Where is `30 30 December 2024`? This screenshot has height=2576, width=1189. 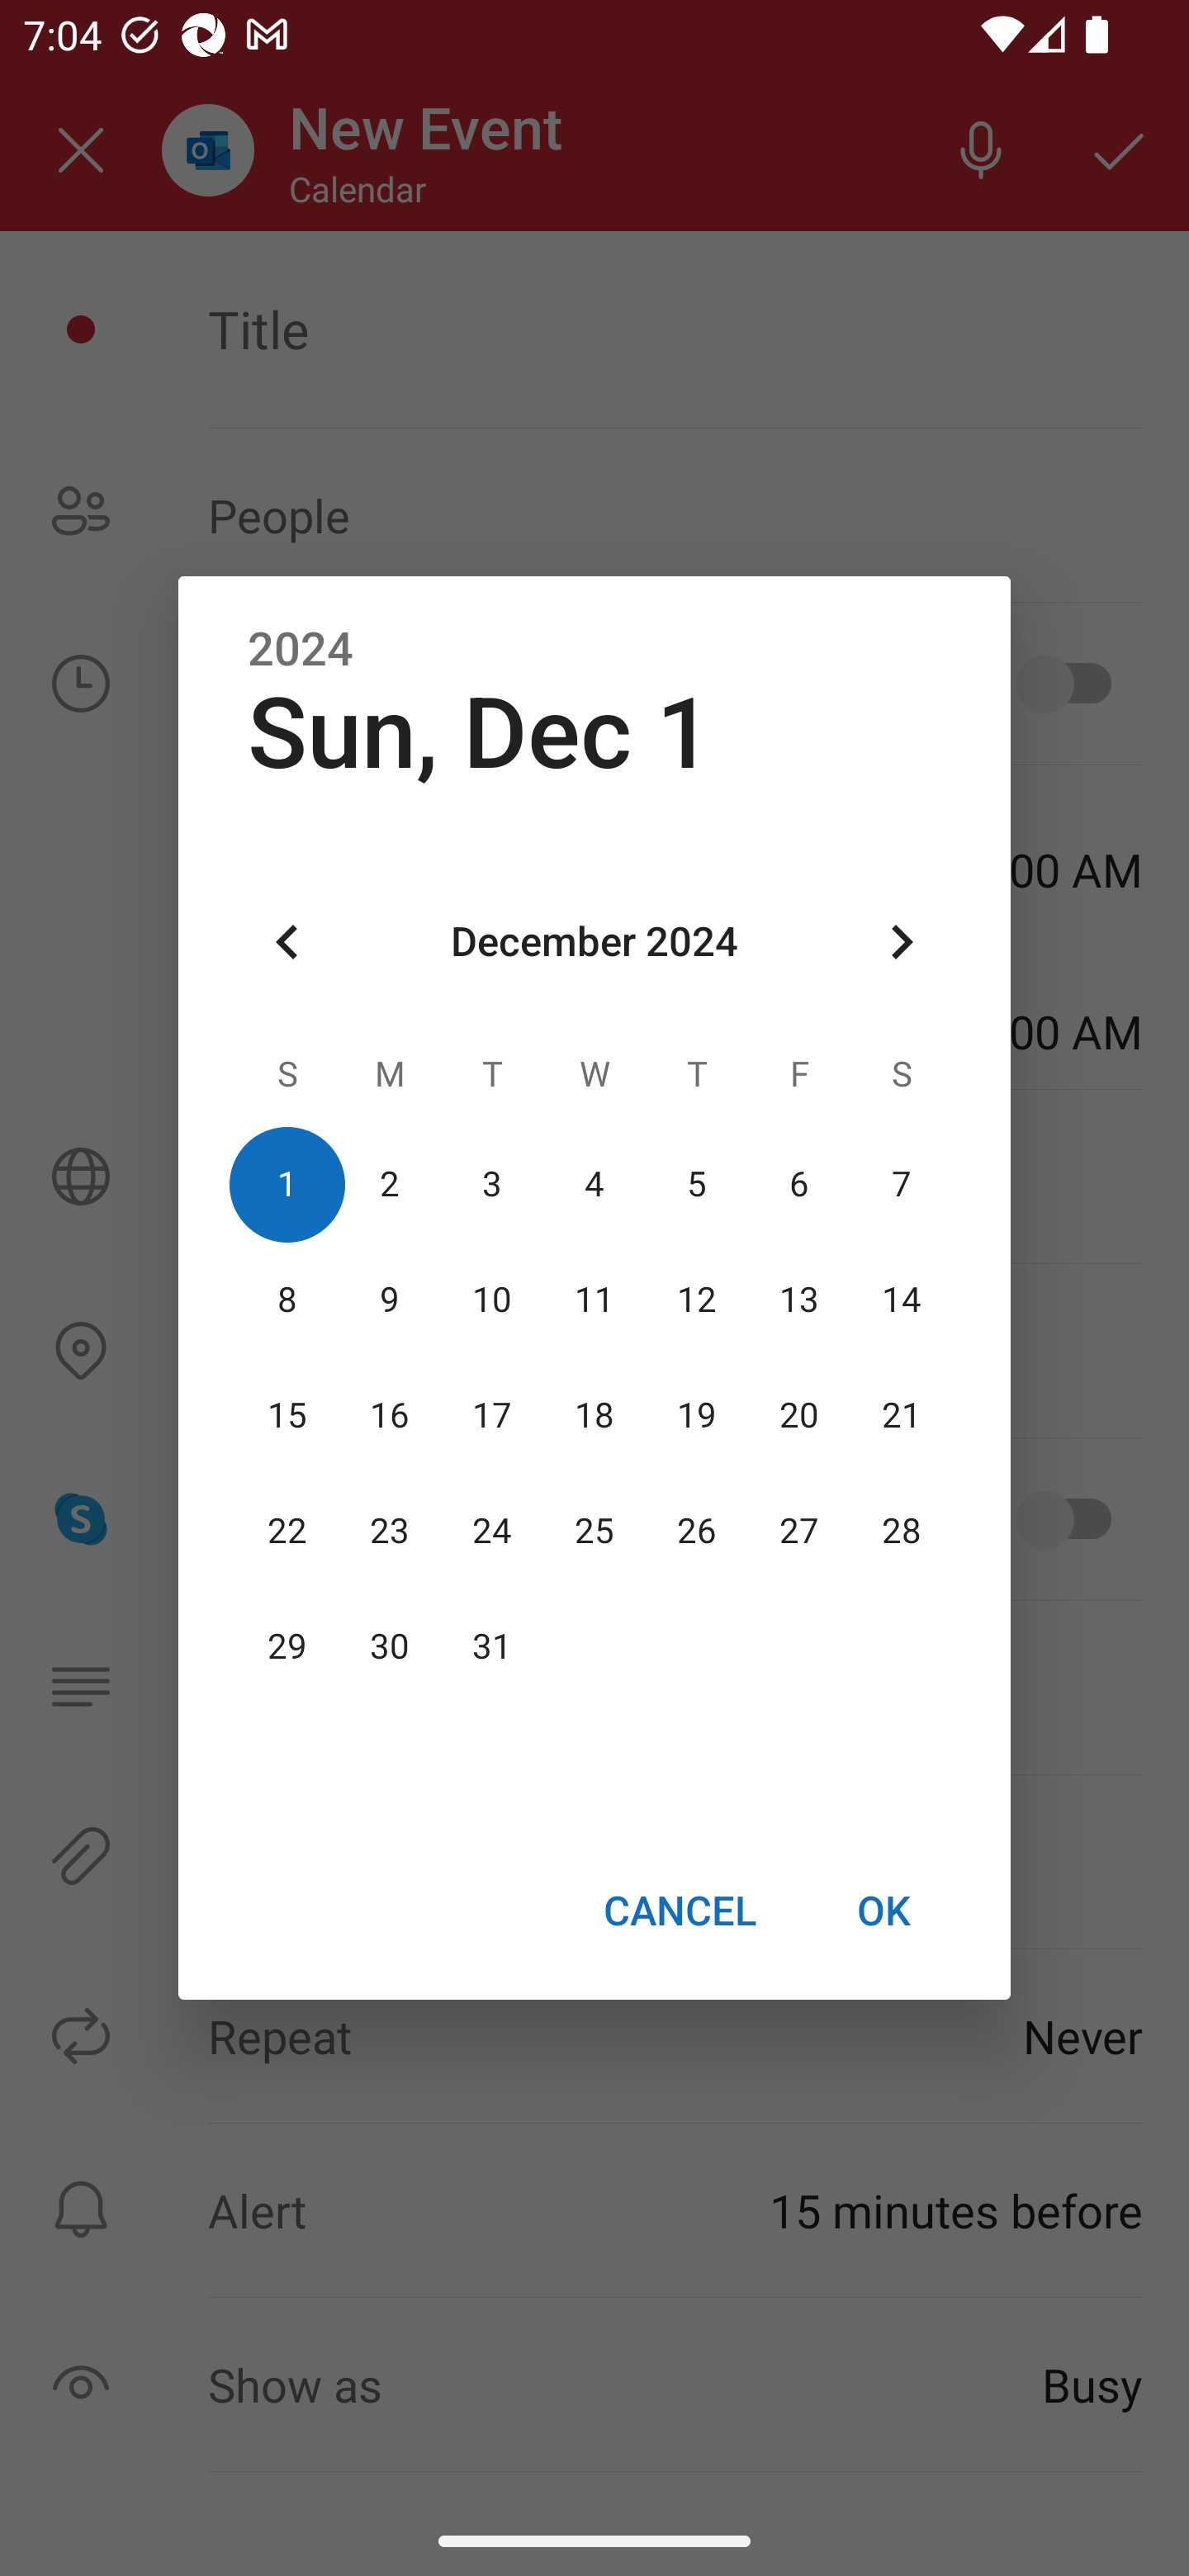
30 30 December 2024 is located at coordinates (390, 1647).